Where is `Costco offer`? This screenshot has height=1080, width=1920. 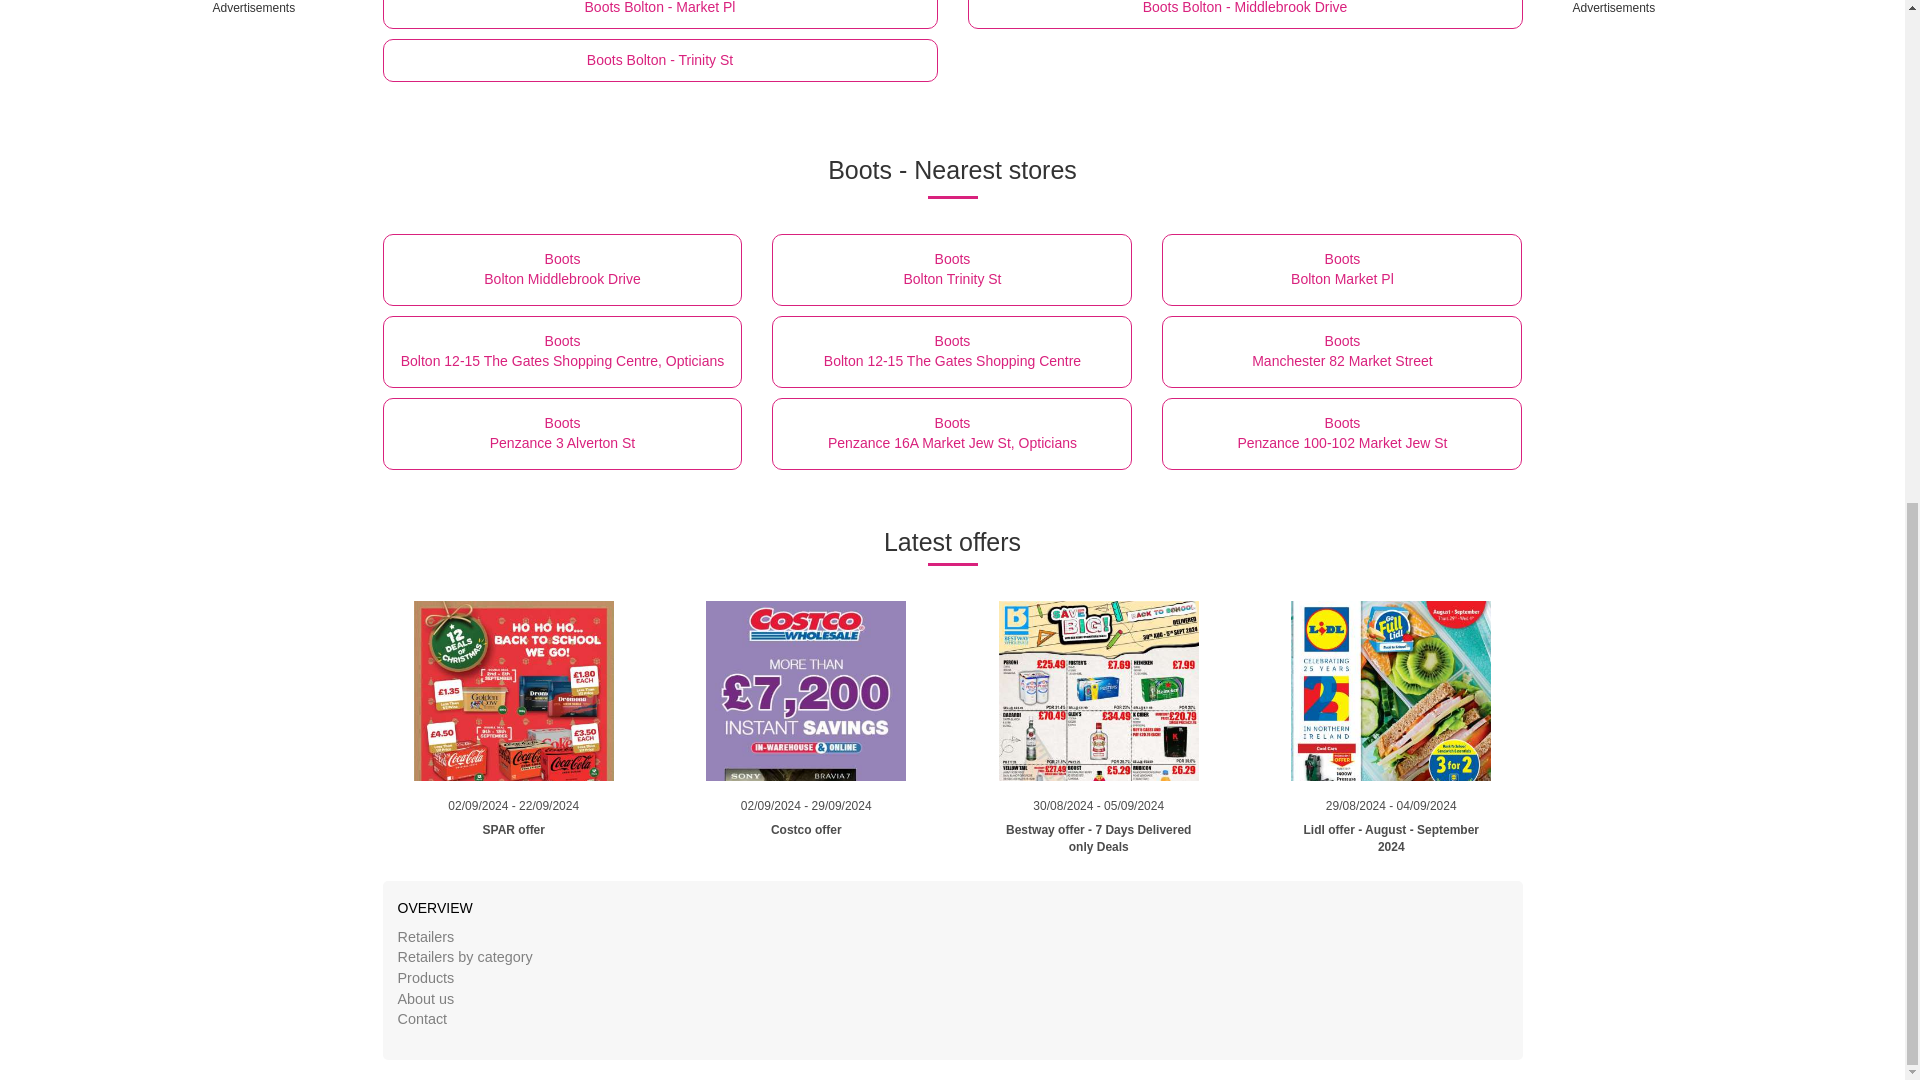
Costco offer is located at coordinates (952, 270).